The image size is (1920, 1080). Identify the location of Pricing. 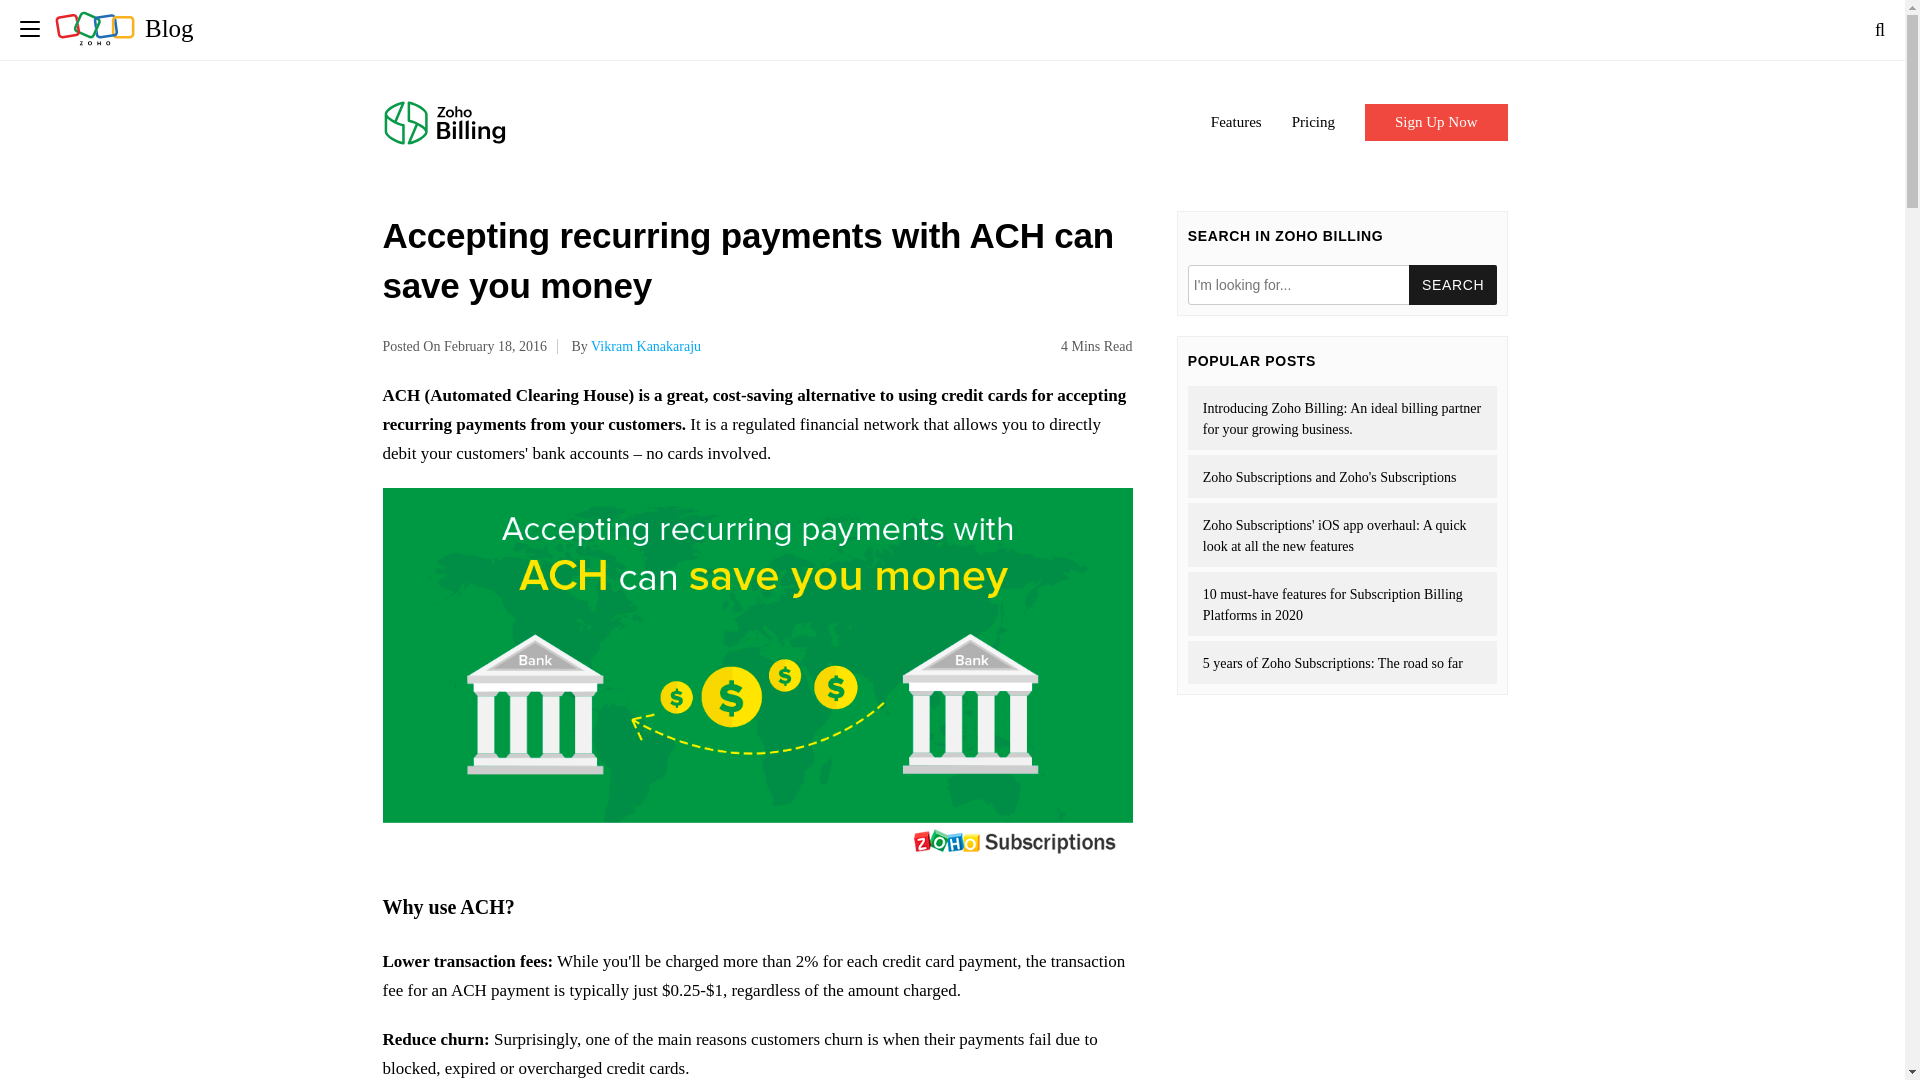
(1313, 122).